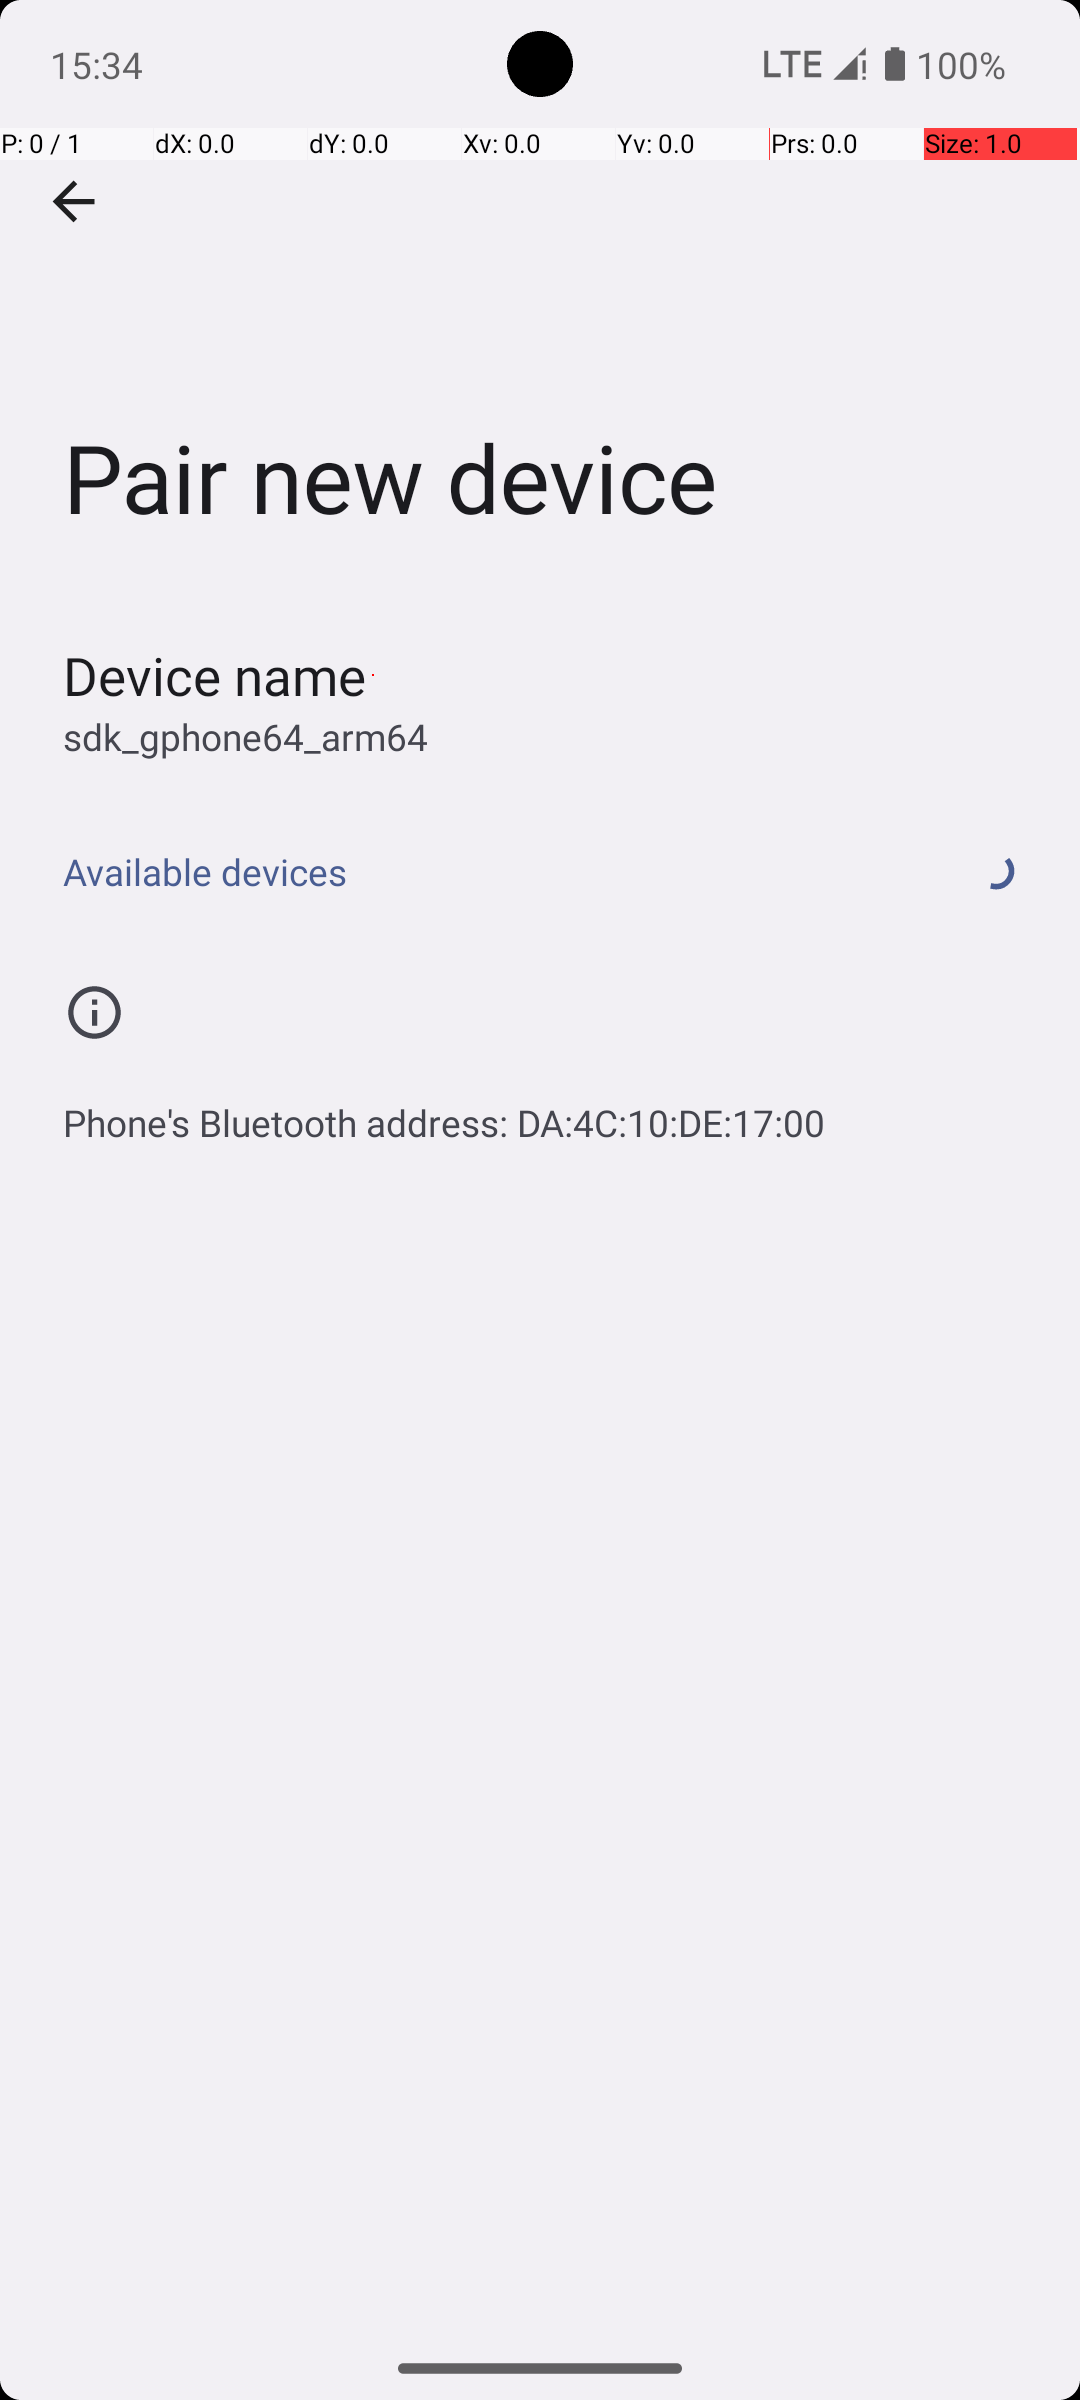  I want to click on Phone's Bluetooth address: DA:4C:10:DE:17:00, so click(444, 1033).